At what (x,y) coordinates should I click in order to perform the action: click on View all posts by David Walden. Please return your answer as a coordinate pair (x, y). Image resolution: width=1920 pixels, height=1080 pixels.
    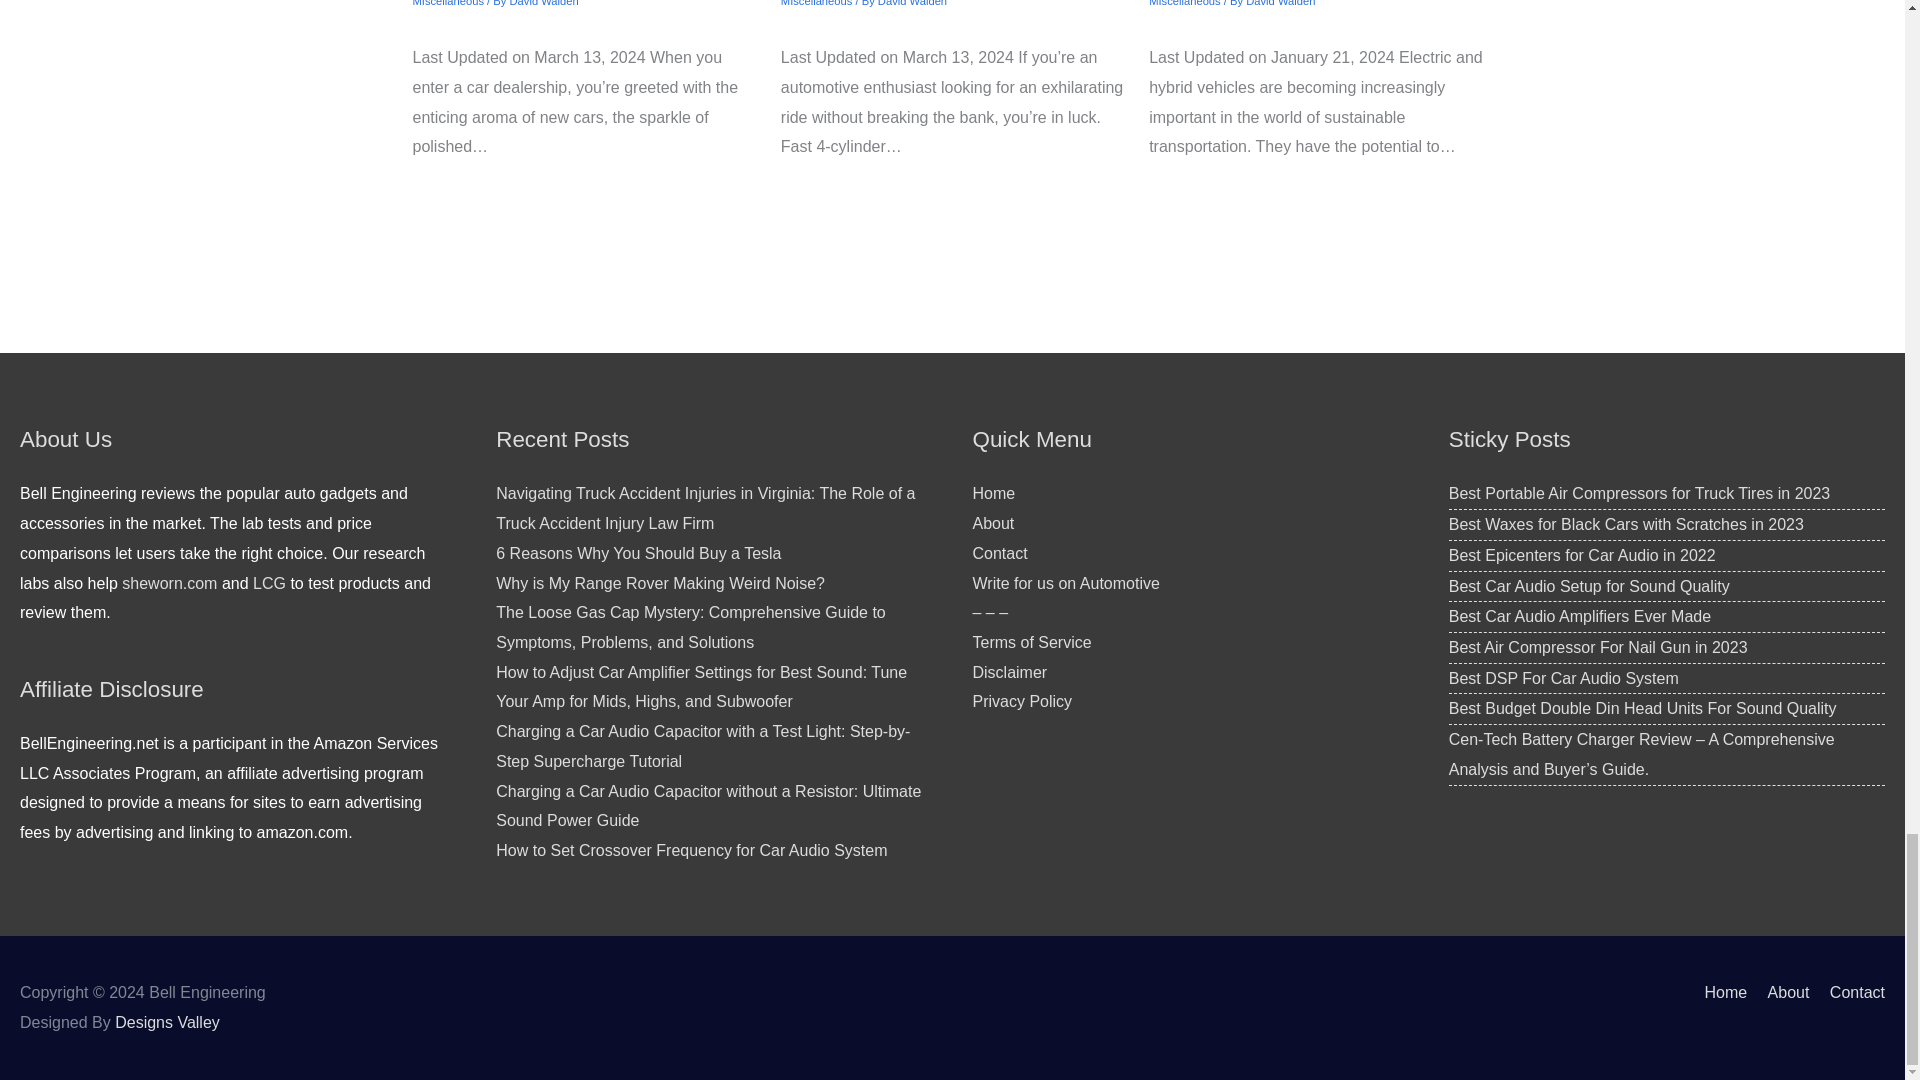
    Looking at the image, I should click on (544, 3).